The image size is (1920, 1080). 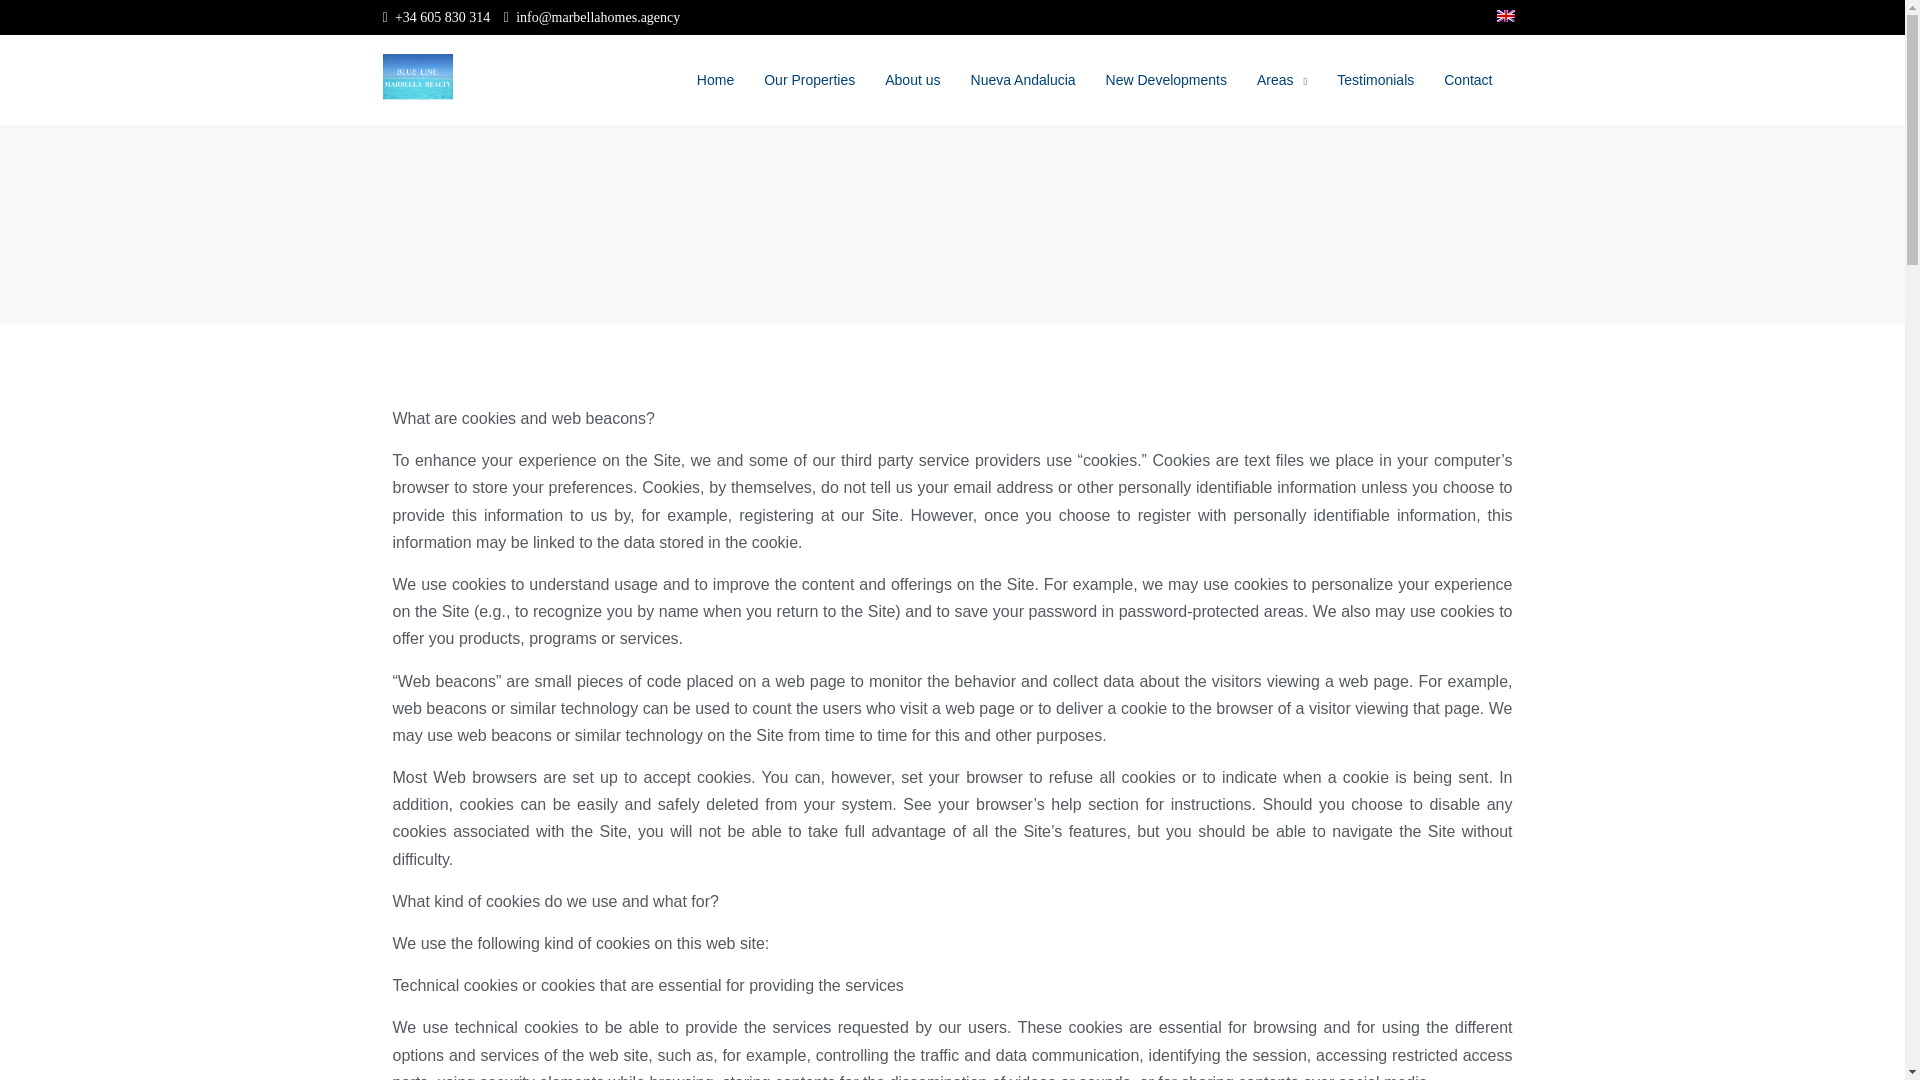 What do you see at coordinates (1023, 80) in the screenshot?
I see `Nueva Andalucia` at bounding box center [1023, 80].